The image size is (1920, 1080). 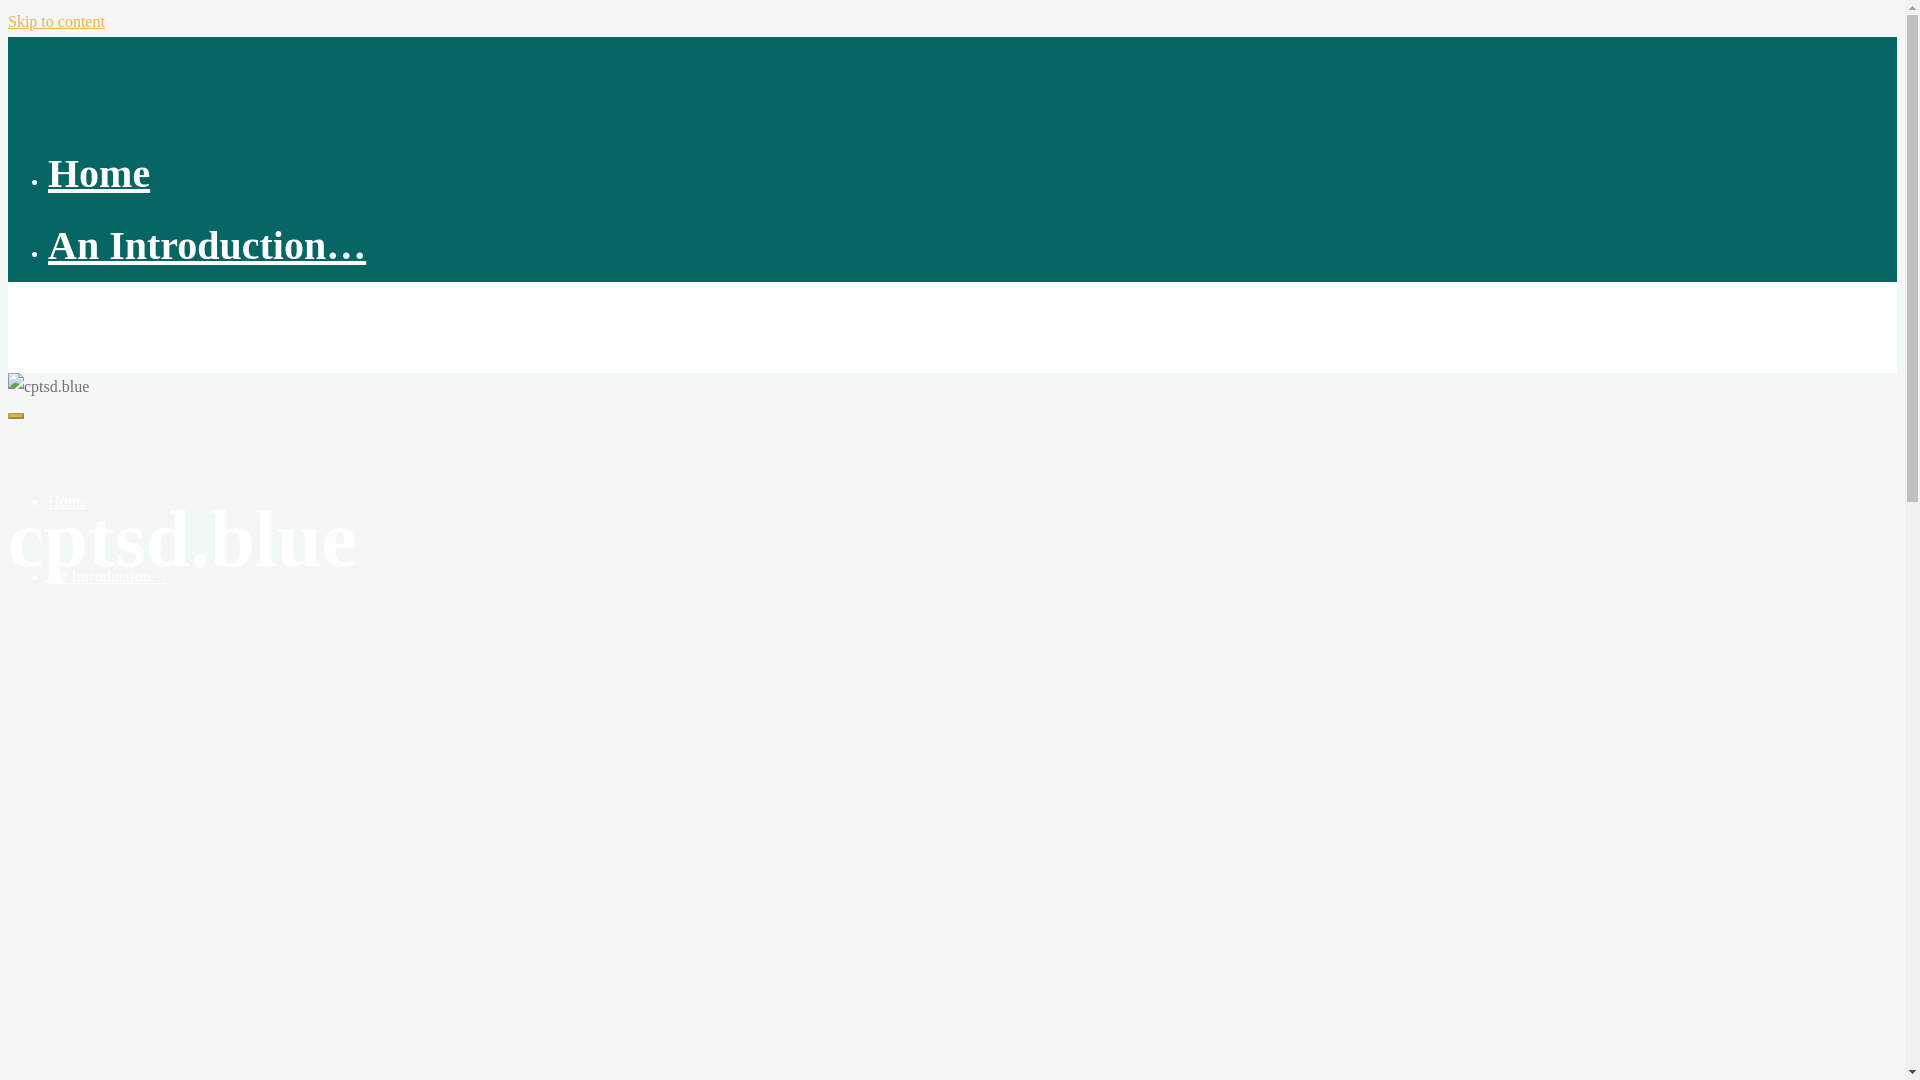 I want to click on Home, so click(x=67, y=500).